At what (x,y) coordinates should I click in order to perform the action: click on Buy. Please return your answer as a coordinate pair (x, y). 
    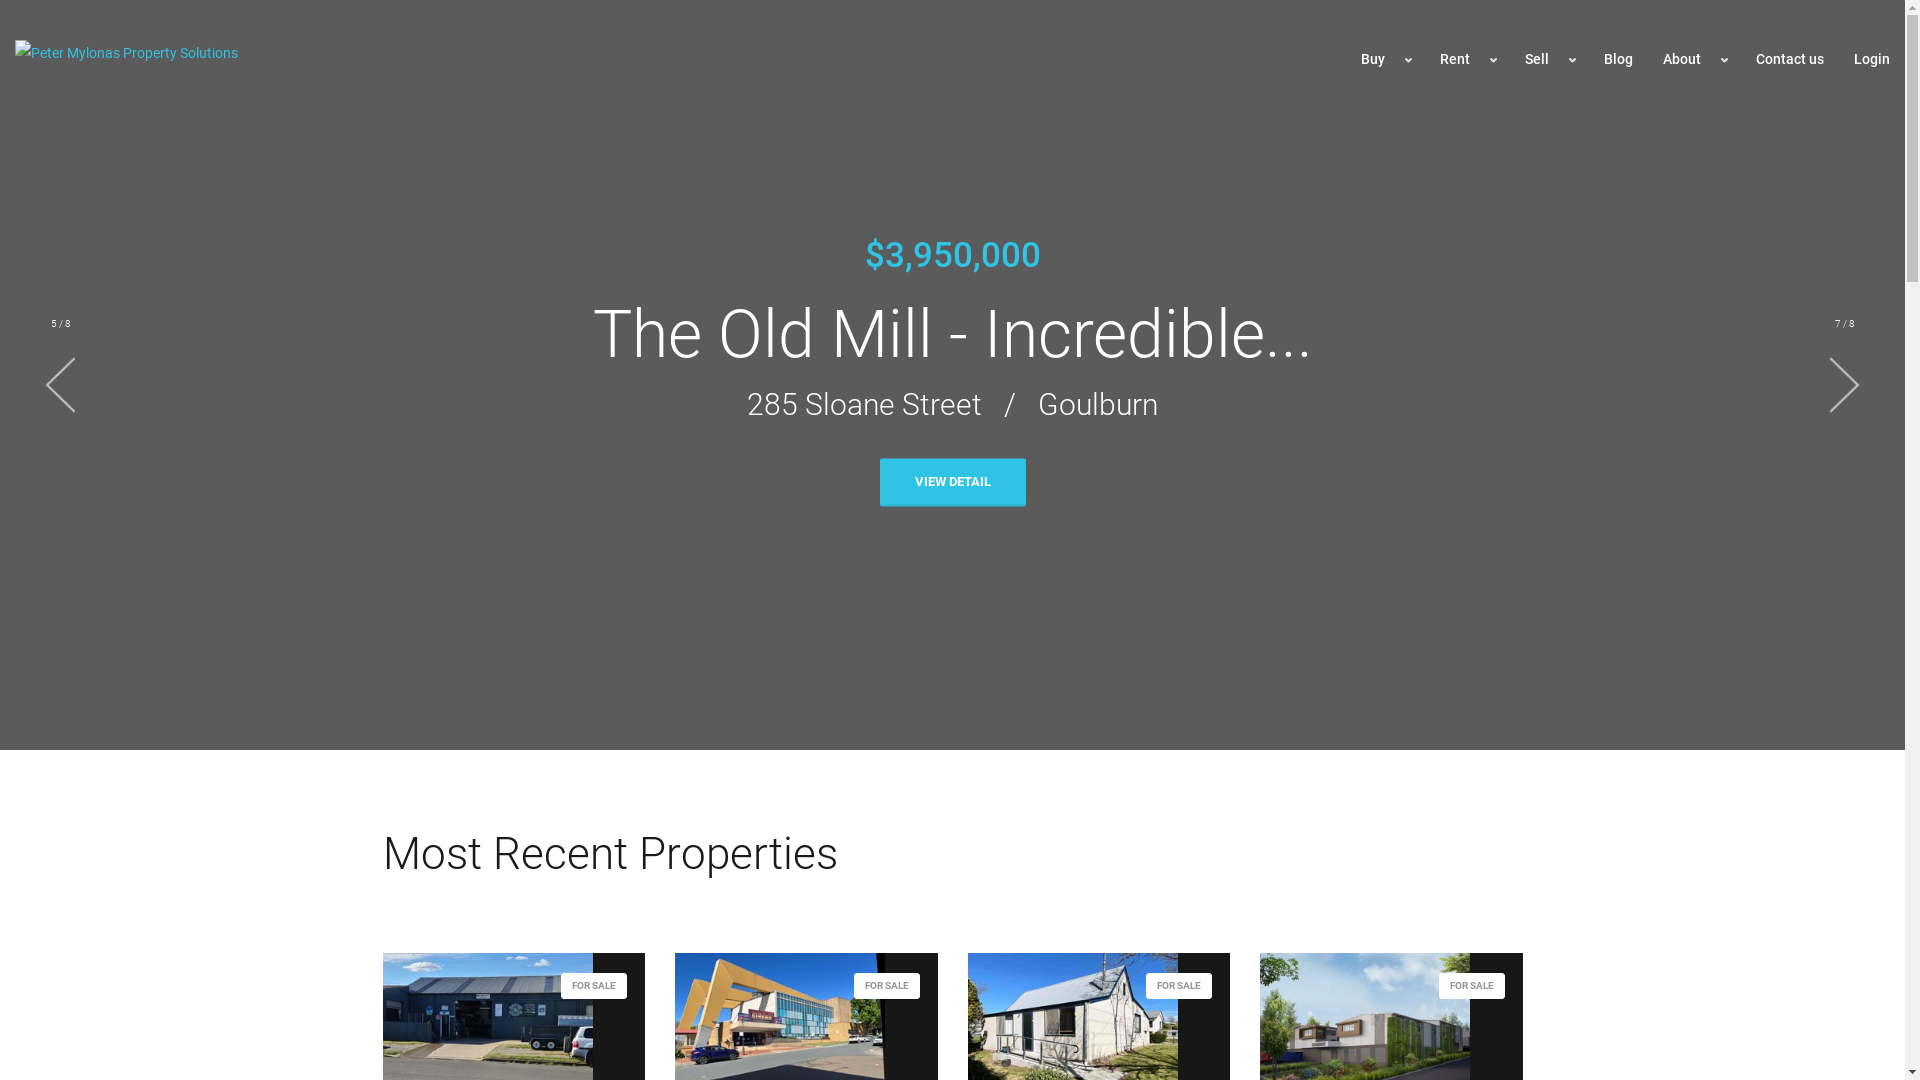
    Looking at the image, I should click on (1386, 60).